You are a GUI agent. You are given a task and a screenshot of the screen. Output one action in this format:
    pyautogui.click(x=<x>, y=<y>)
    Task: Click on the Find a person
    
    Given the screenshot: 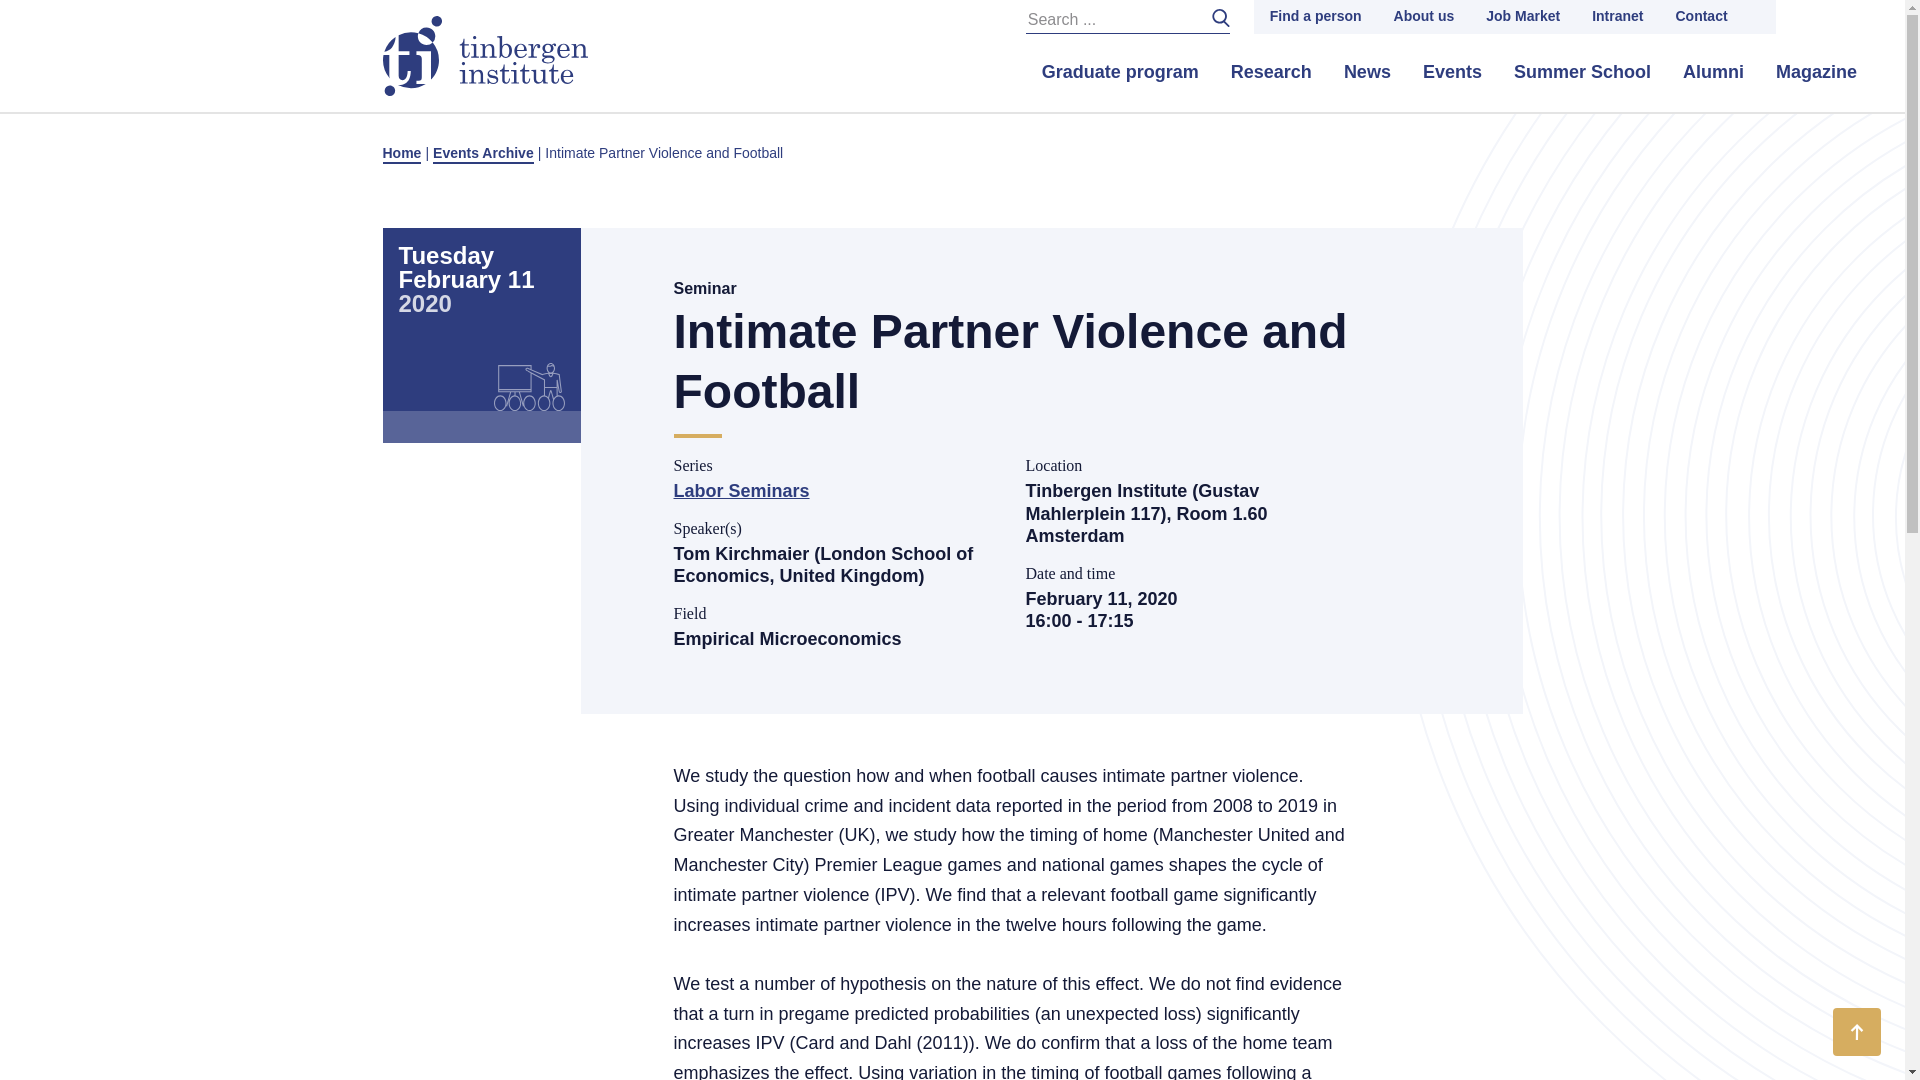 What is the action you would take?
    pyautogui.click(x=1316, y=16)
    